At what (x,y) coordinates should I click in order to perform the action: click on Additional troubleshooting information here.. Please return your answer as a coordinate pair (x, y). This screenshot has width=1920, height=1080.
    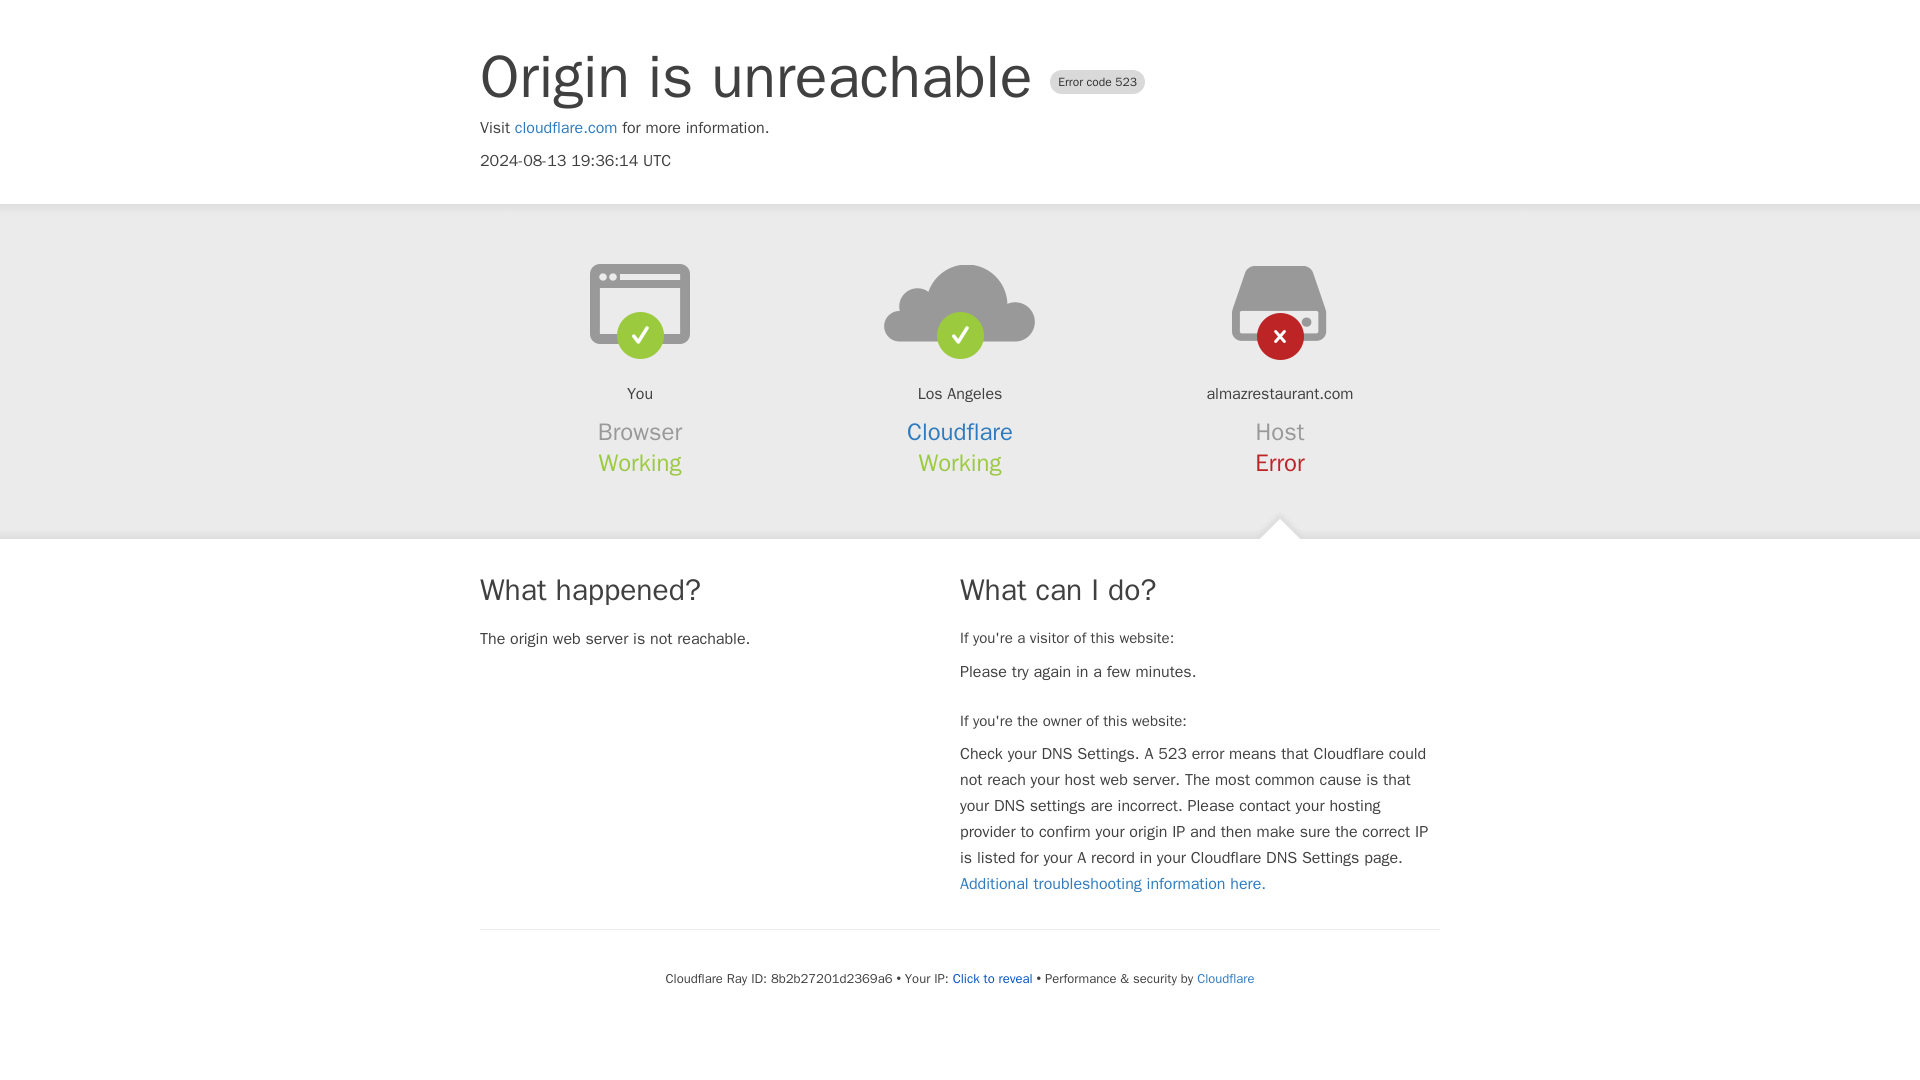
    Looking at the image, I should click on (1112, 884).